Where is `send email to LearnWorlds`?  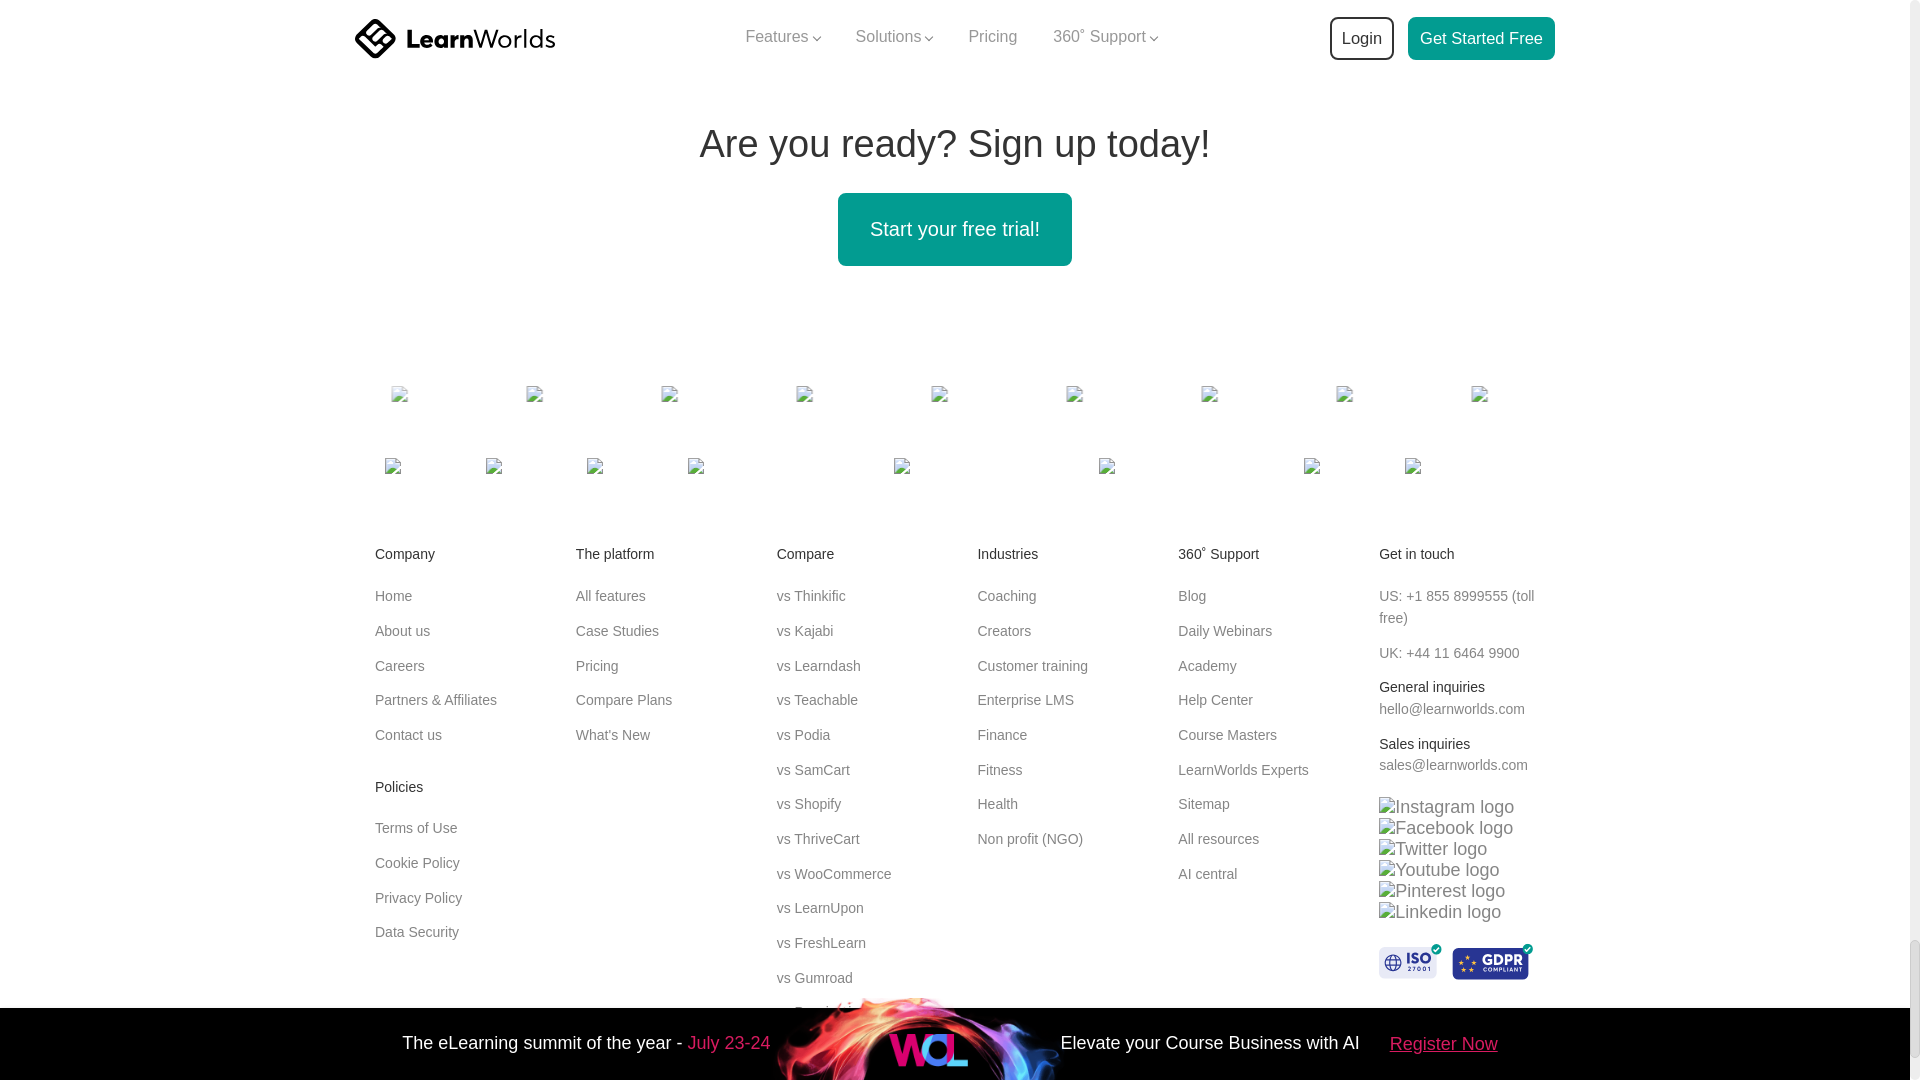
send email to LearnWorlds is located at coordinates (1451, 708).